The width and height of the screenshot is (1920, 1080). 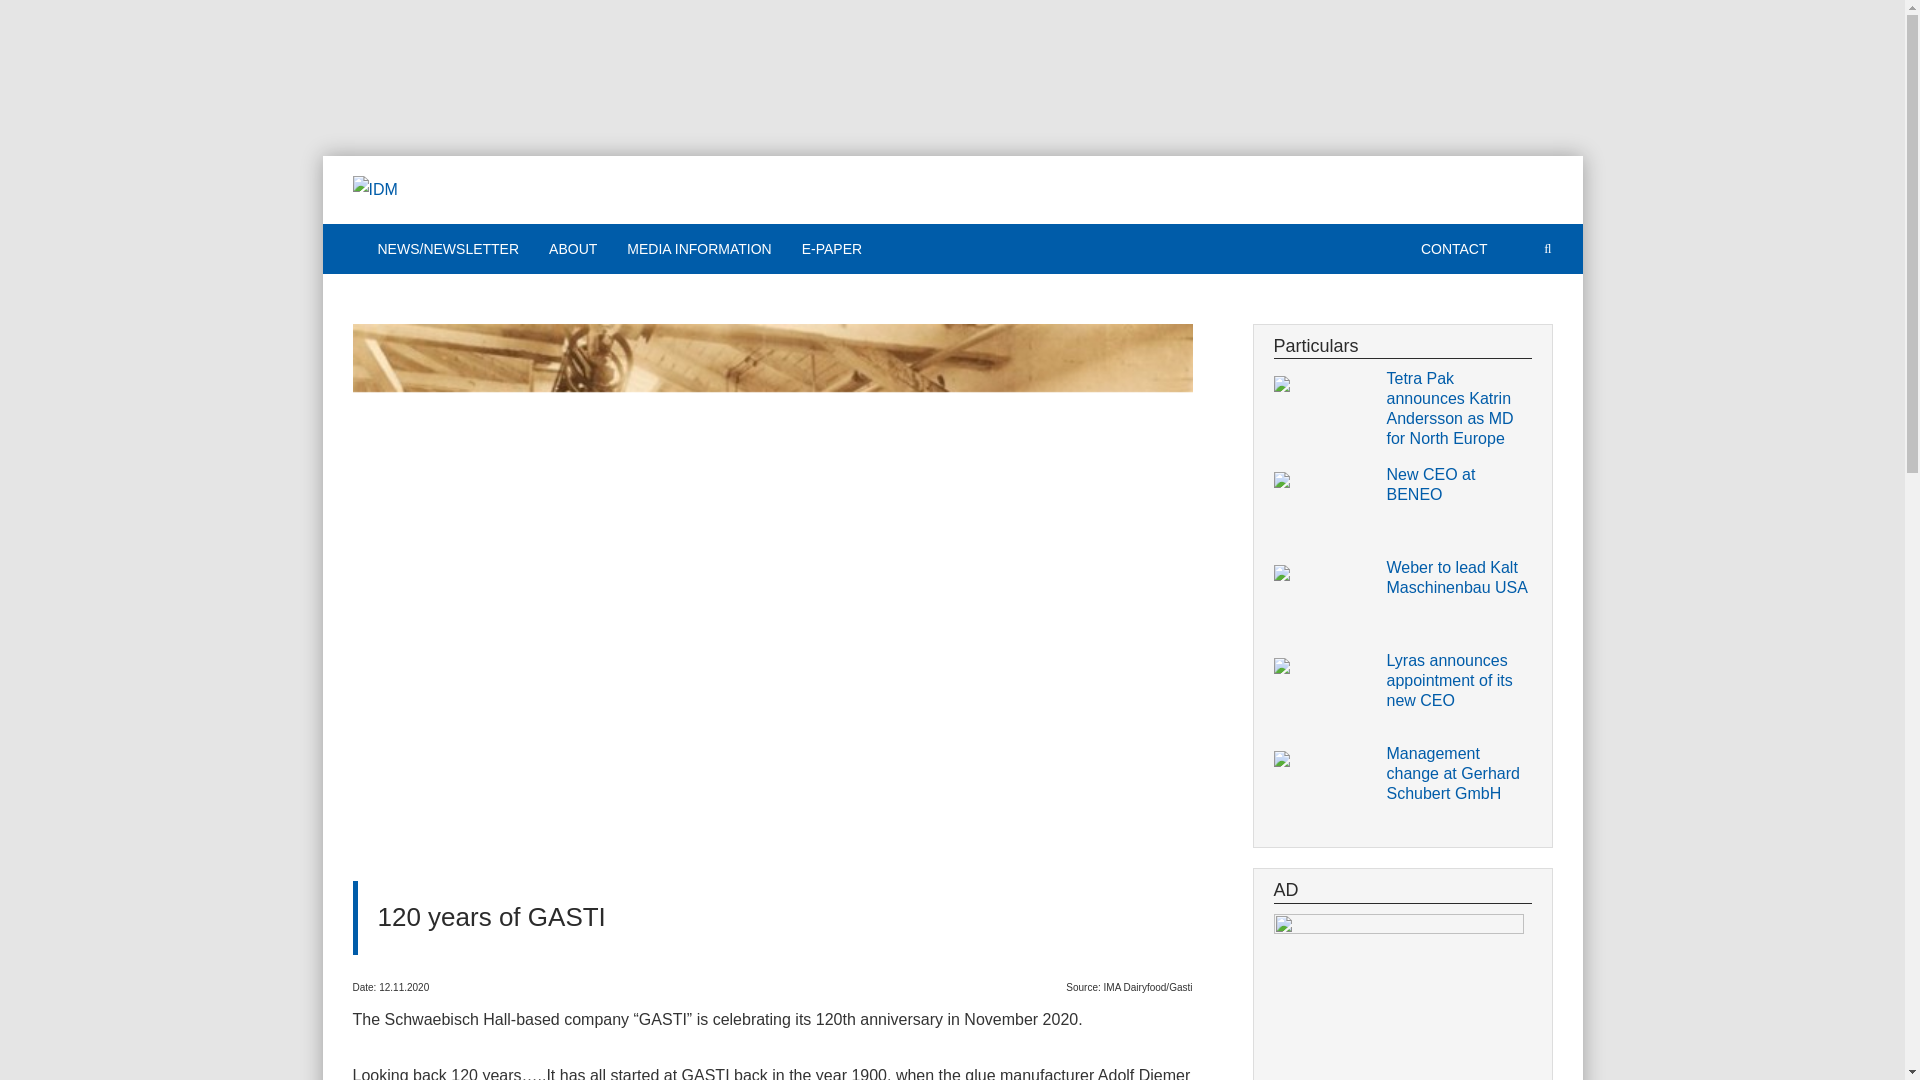 I want to click on ABOUT, so click(x=572, y=248).